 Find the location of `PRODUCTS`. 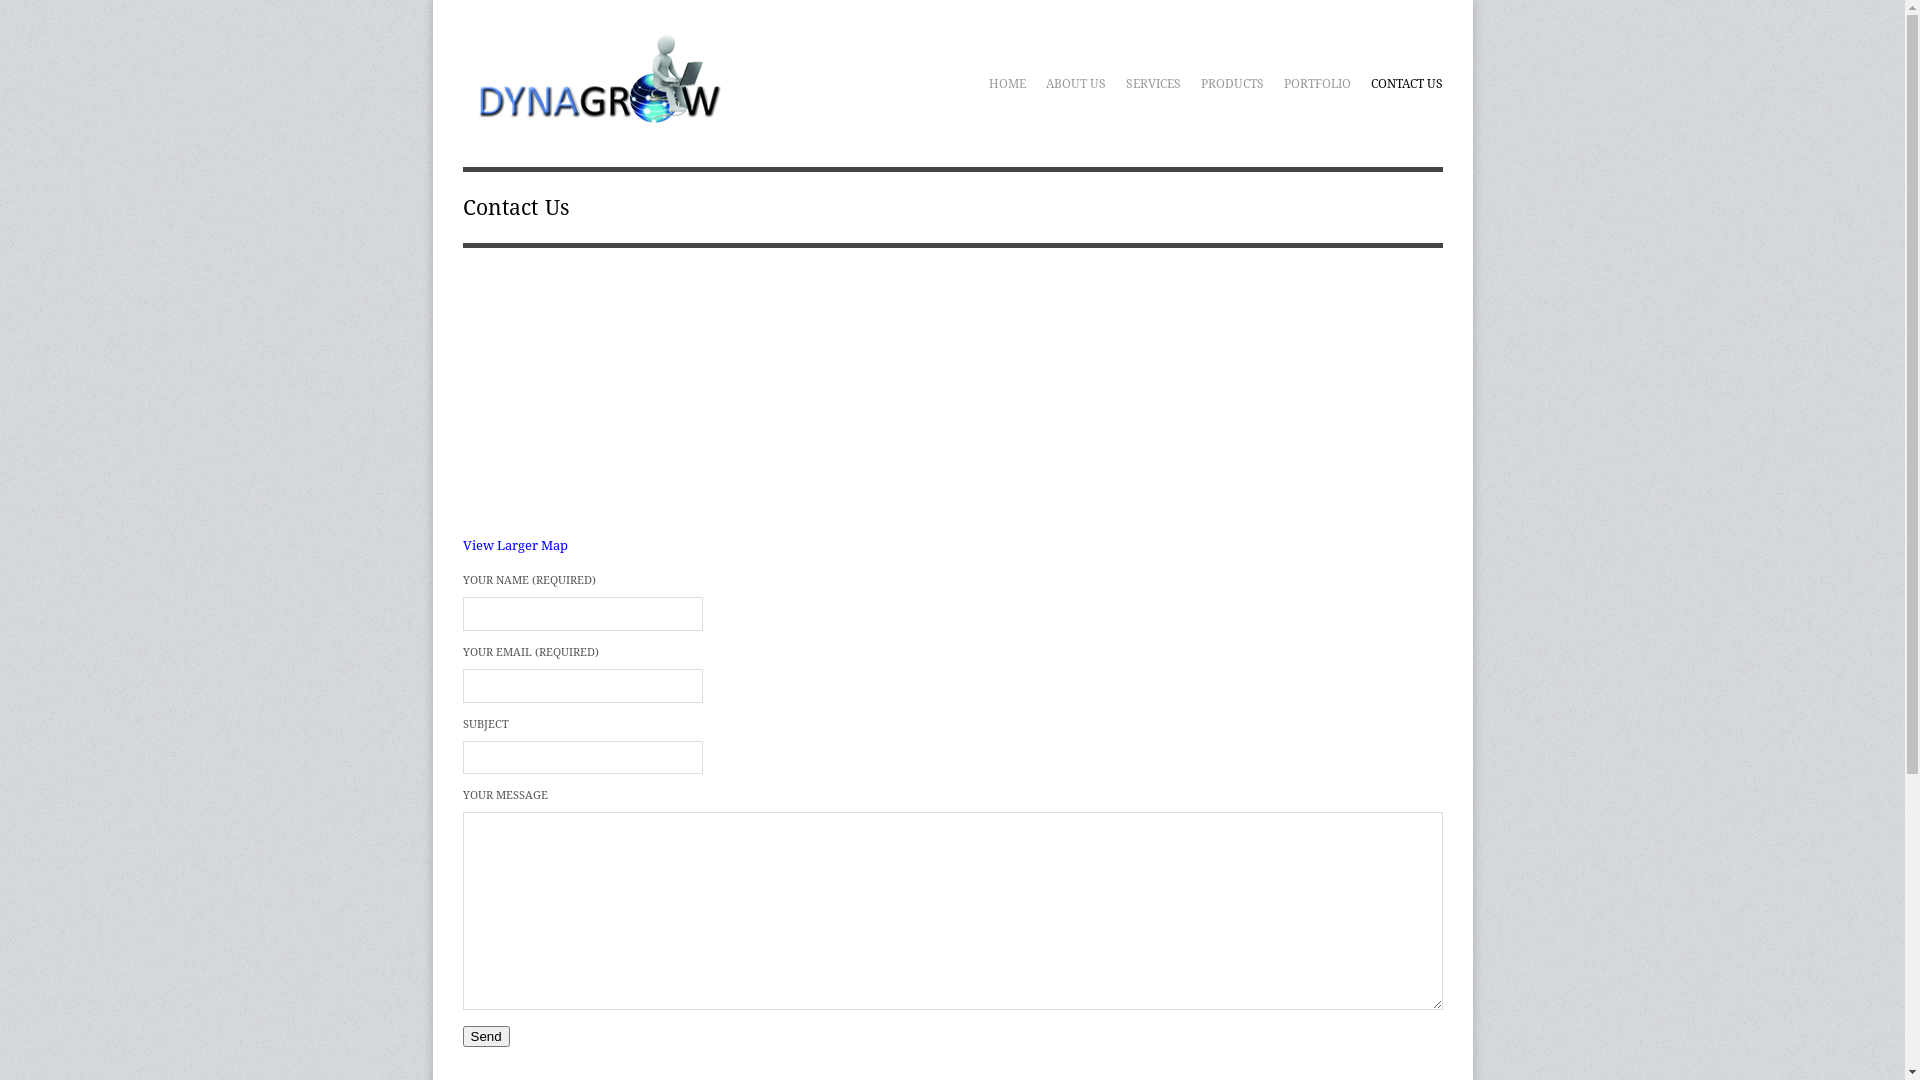

PRODUCTS is located at coordinates (1232, 84).